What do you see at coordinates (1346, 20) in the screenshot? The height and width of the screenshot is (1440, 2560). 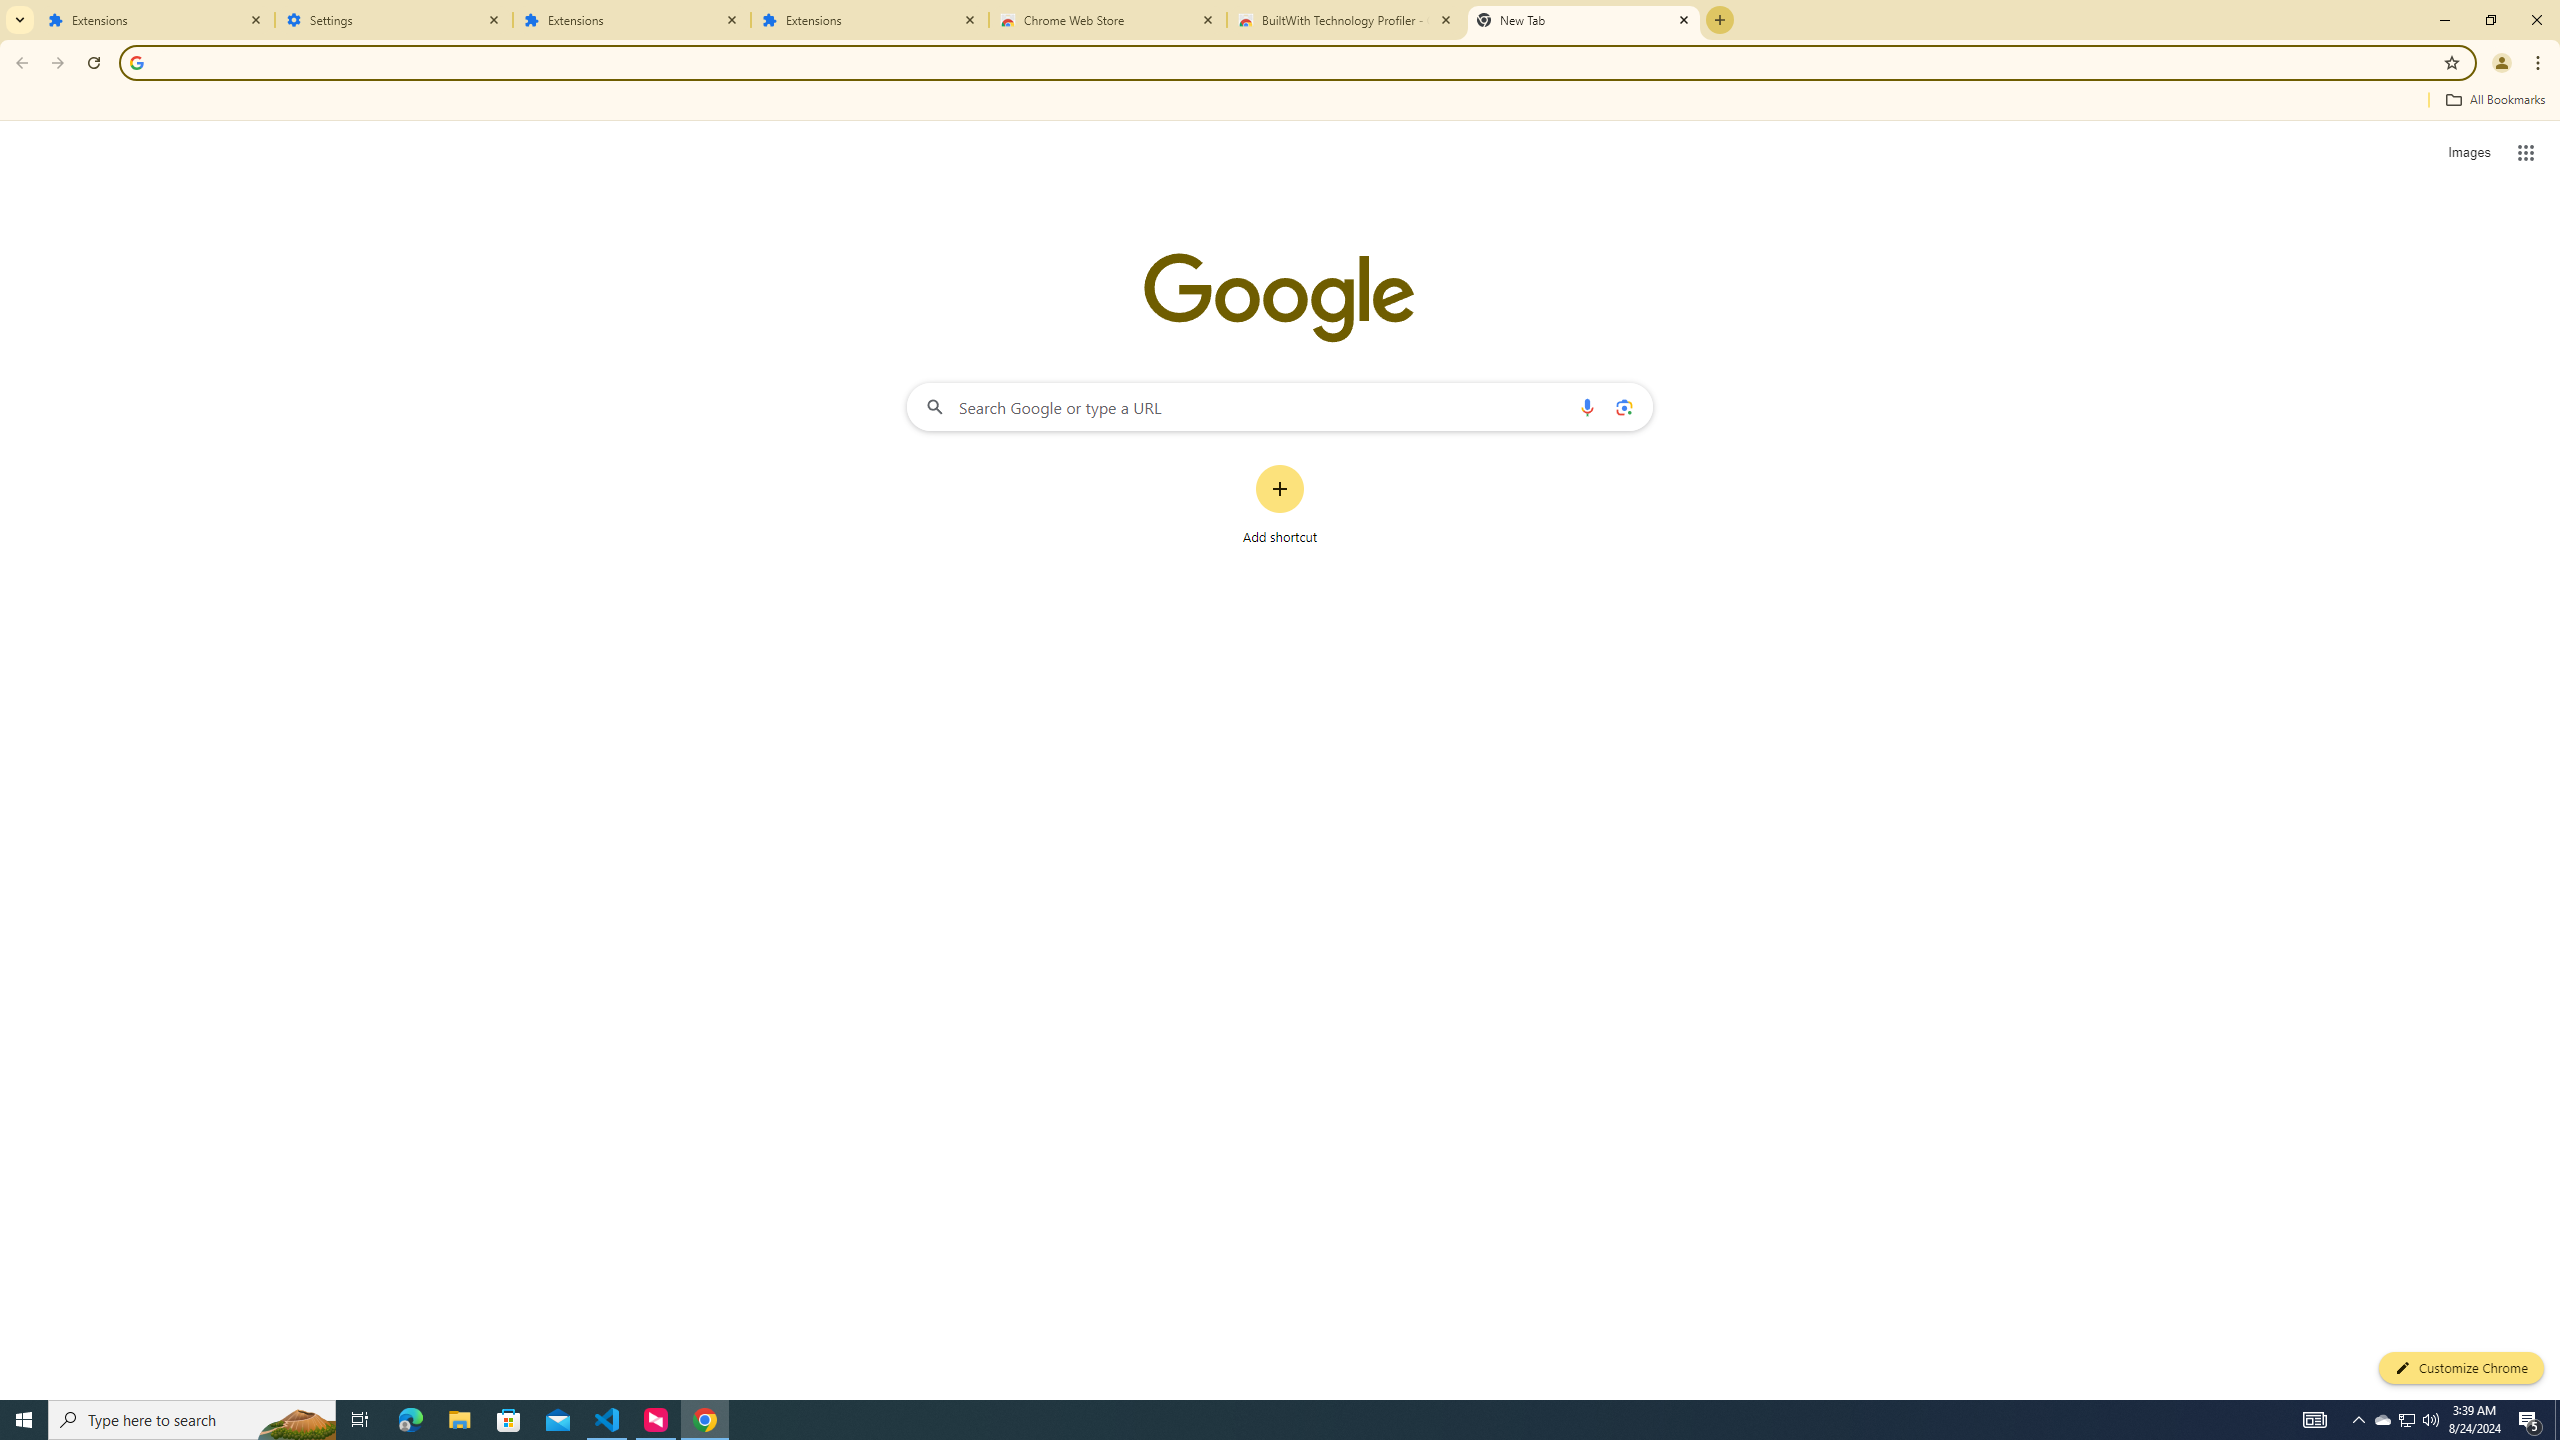 I see `BuiltWith Technology Profiler - Chrome Web Store` at bounding box center [1346, 20].